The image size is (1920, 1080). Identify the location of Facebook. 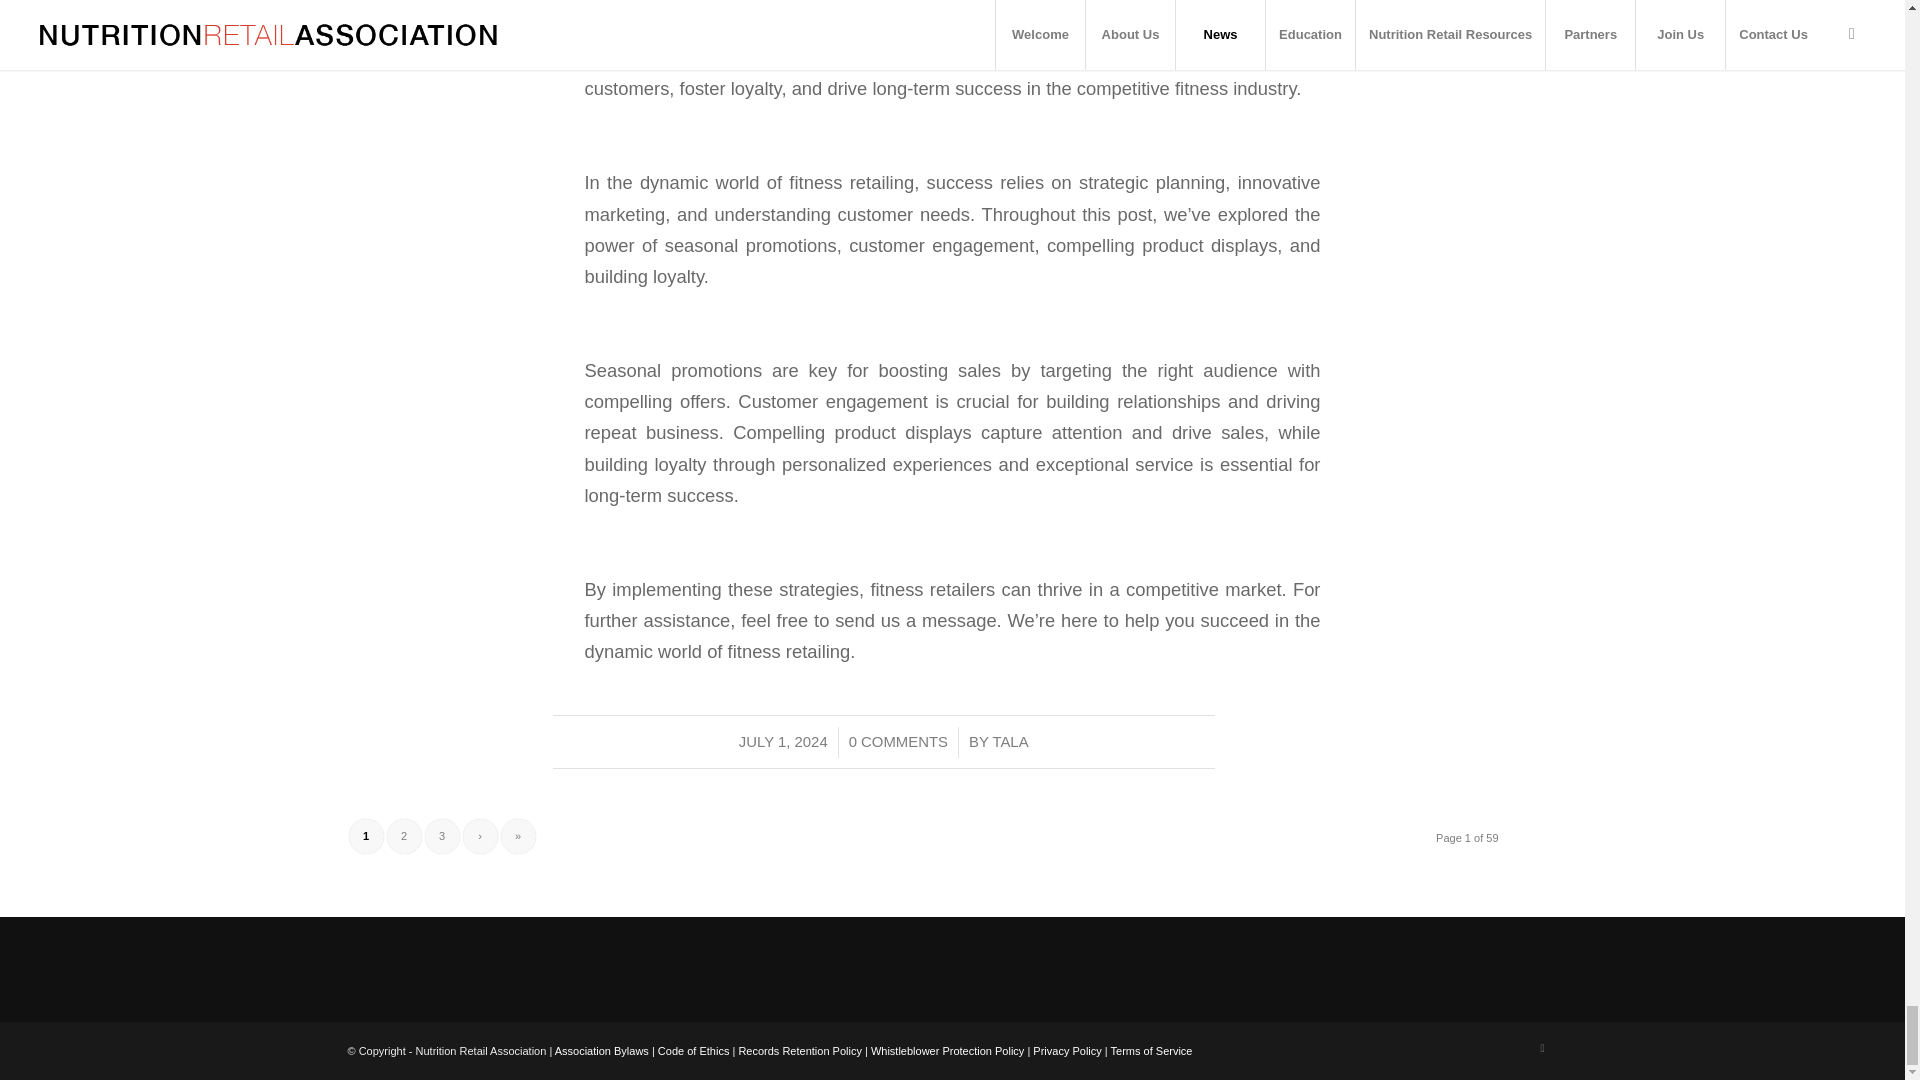
(1542, 1047).